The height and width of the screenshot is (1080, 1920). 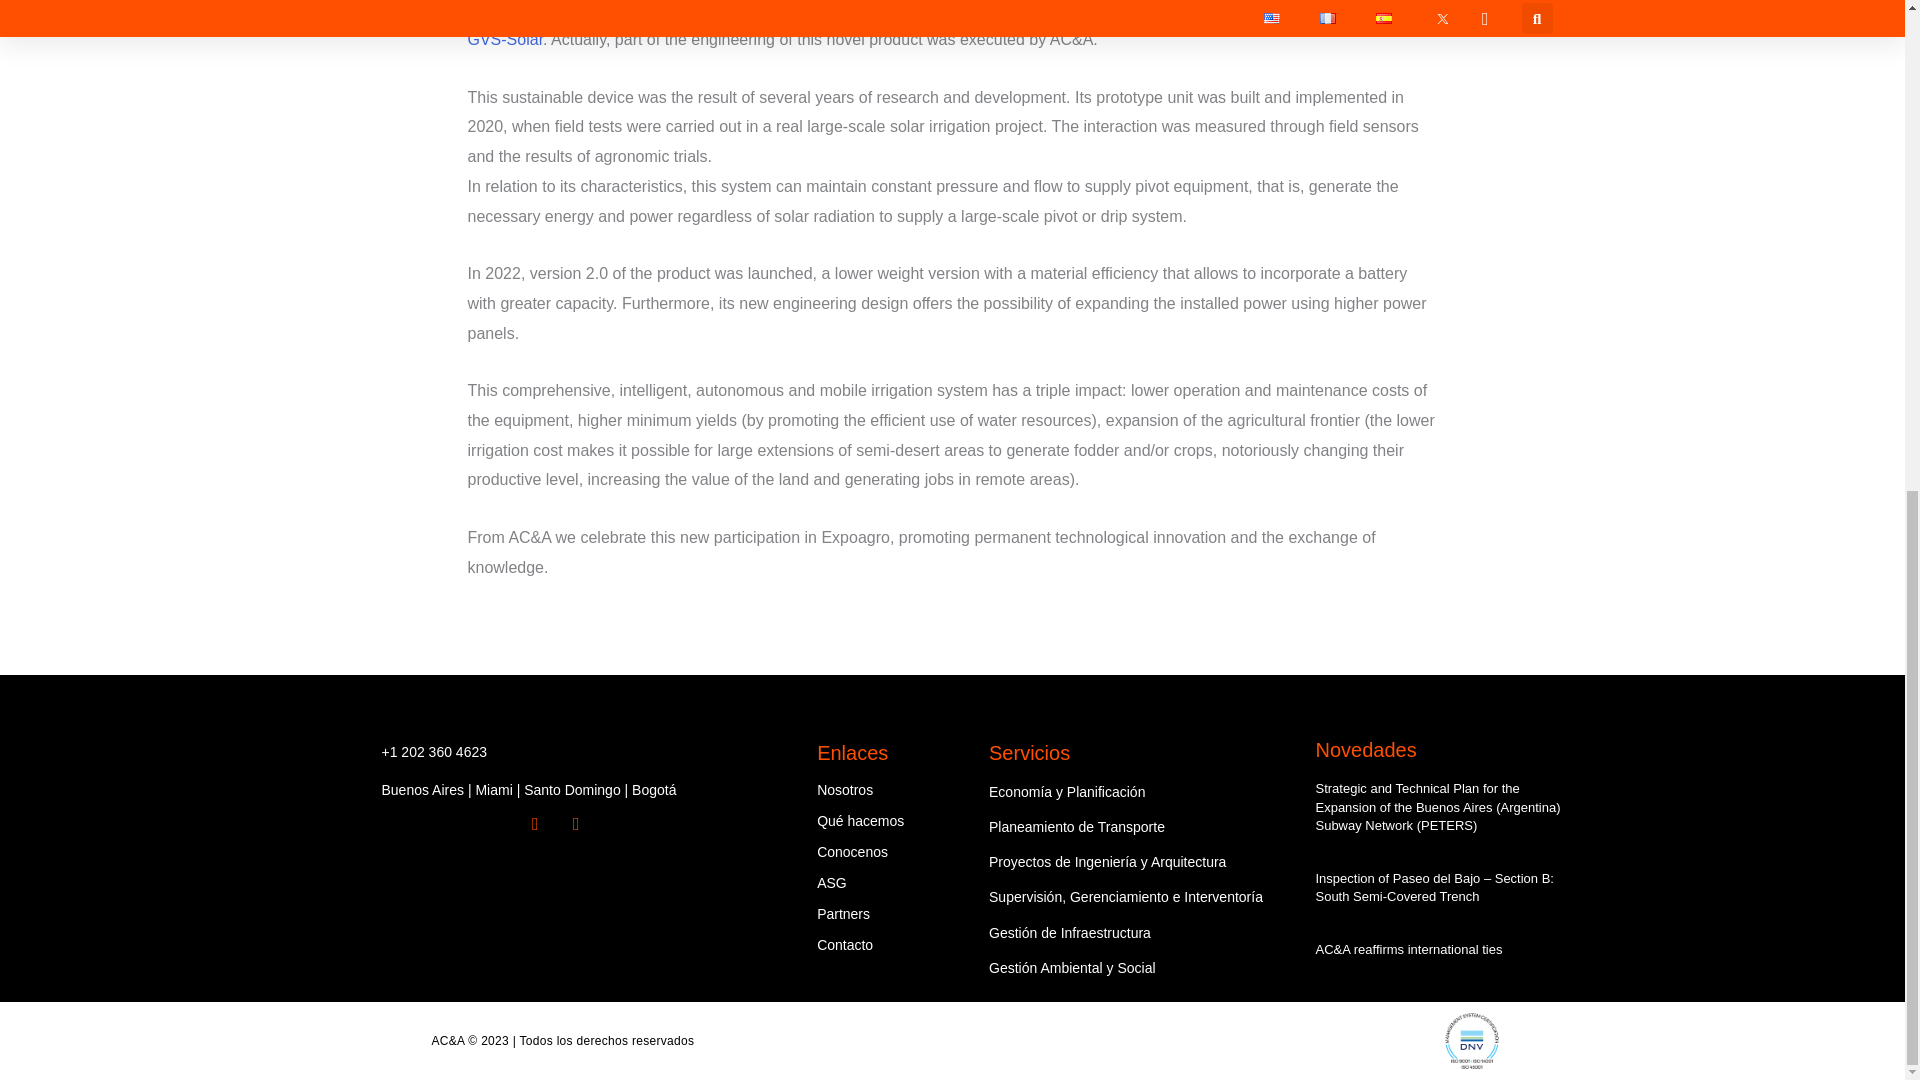 What do you see at coordinates (584, 833) in the screenshot?
I see `Linkedin` at bounding box center [584, 833].